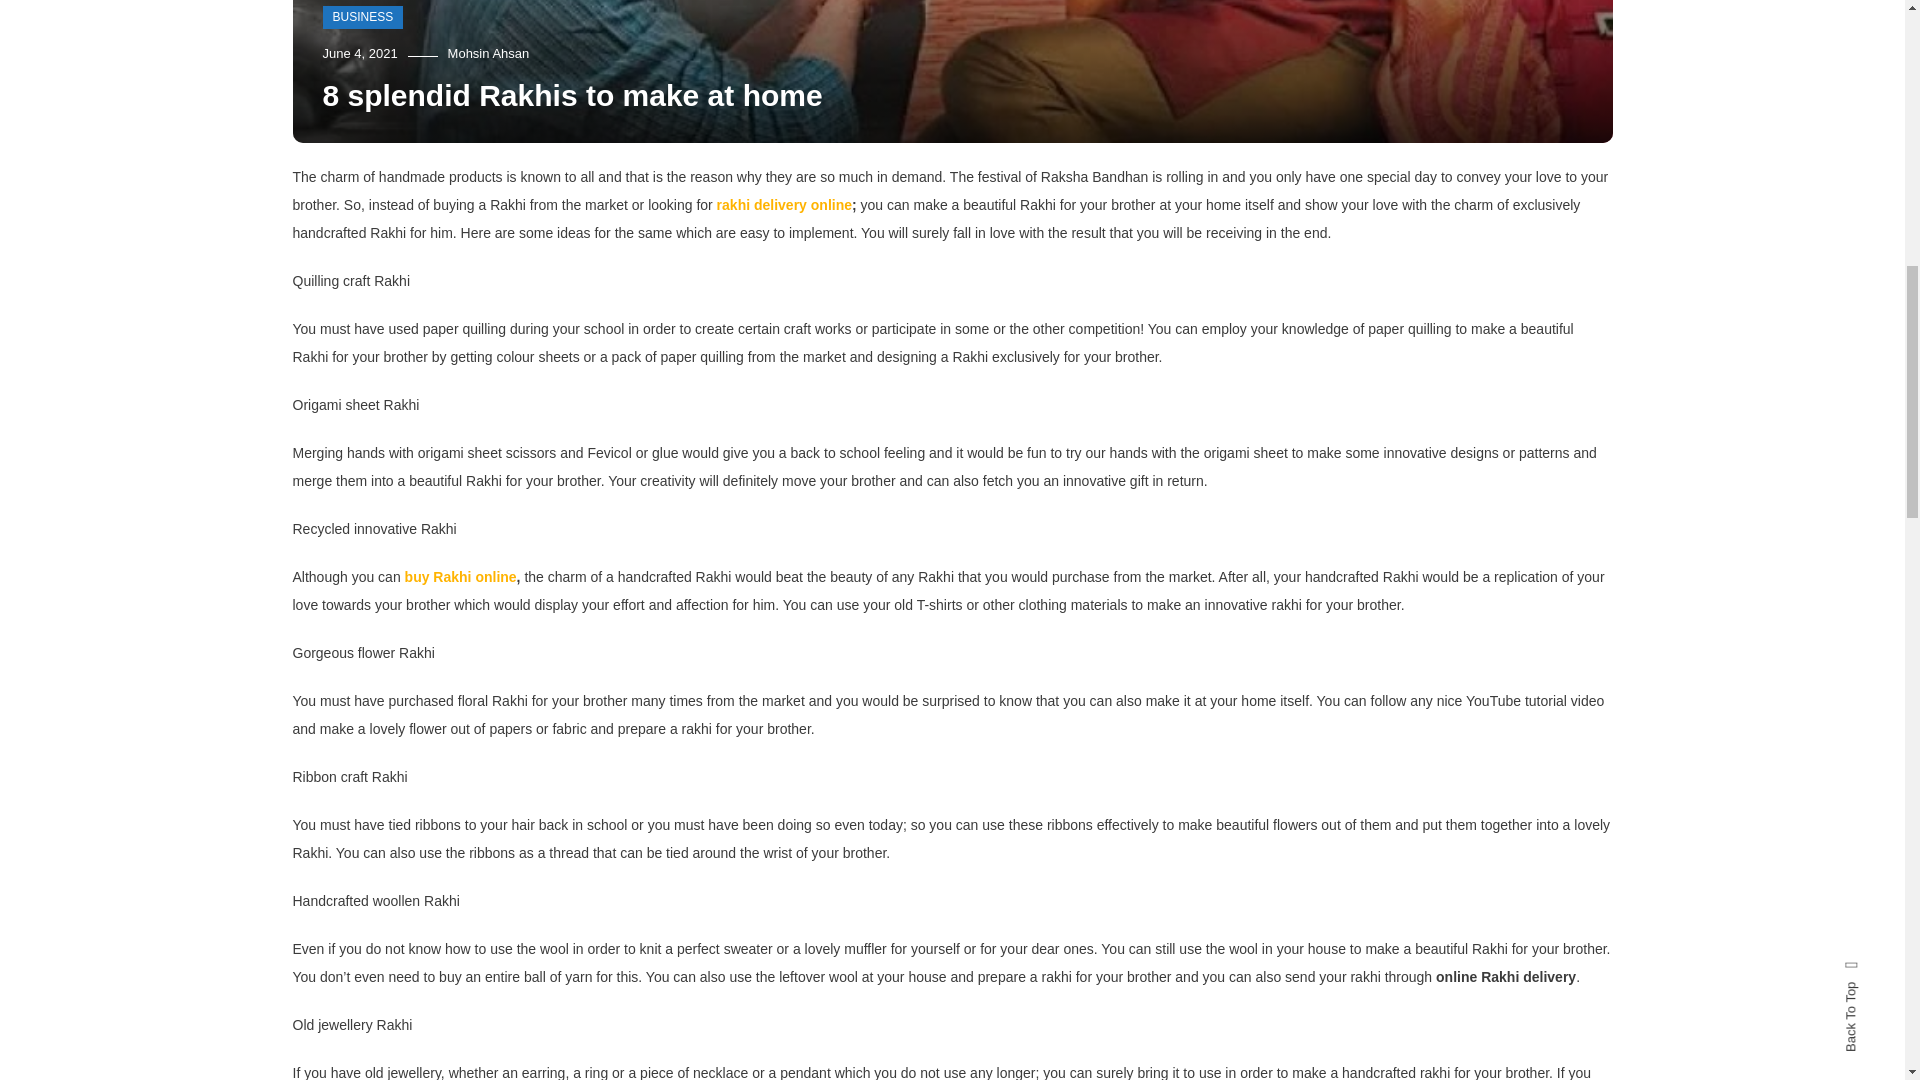 The image size is (1920, 1080). Describe the element at coordinates (362, 18) in the screenshot. I see `BUSINESS` at that location.